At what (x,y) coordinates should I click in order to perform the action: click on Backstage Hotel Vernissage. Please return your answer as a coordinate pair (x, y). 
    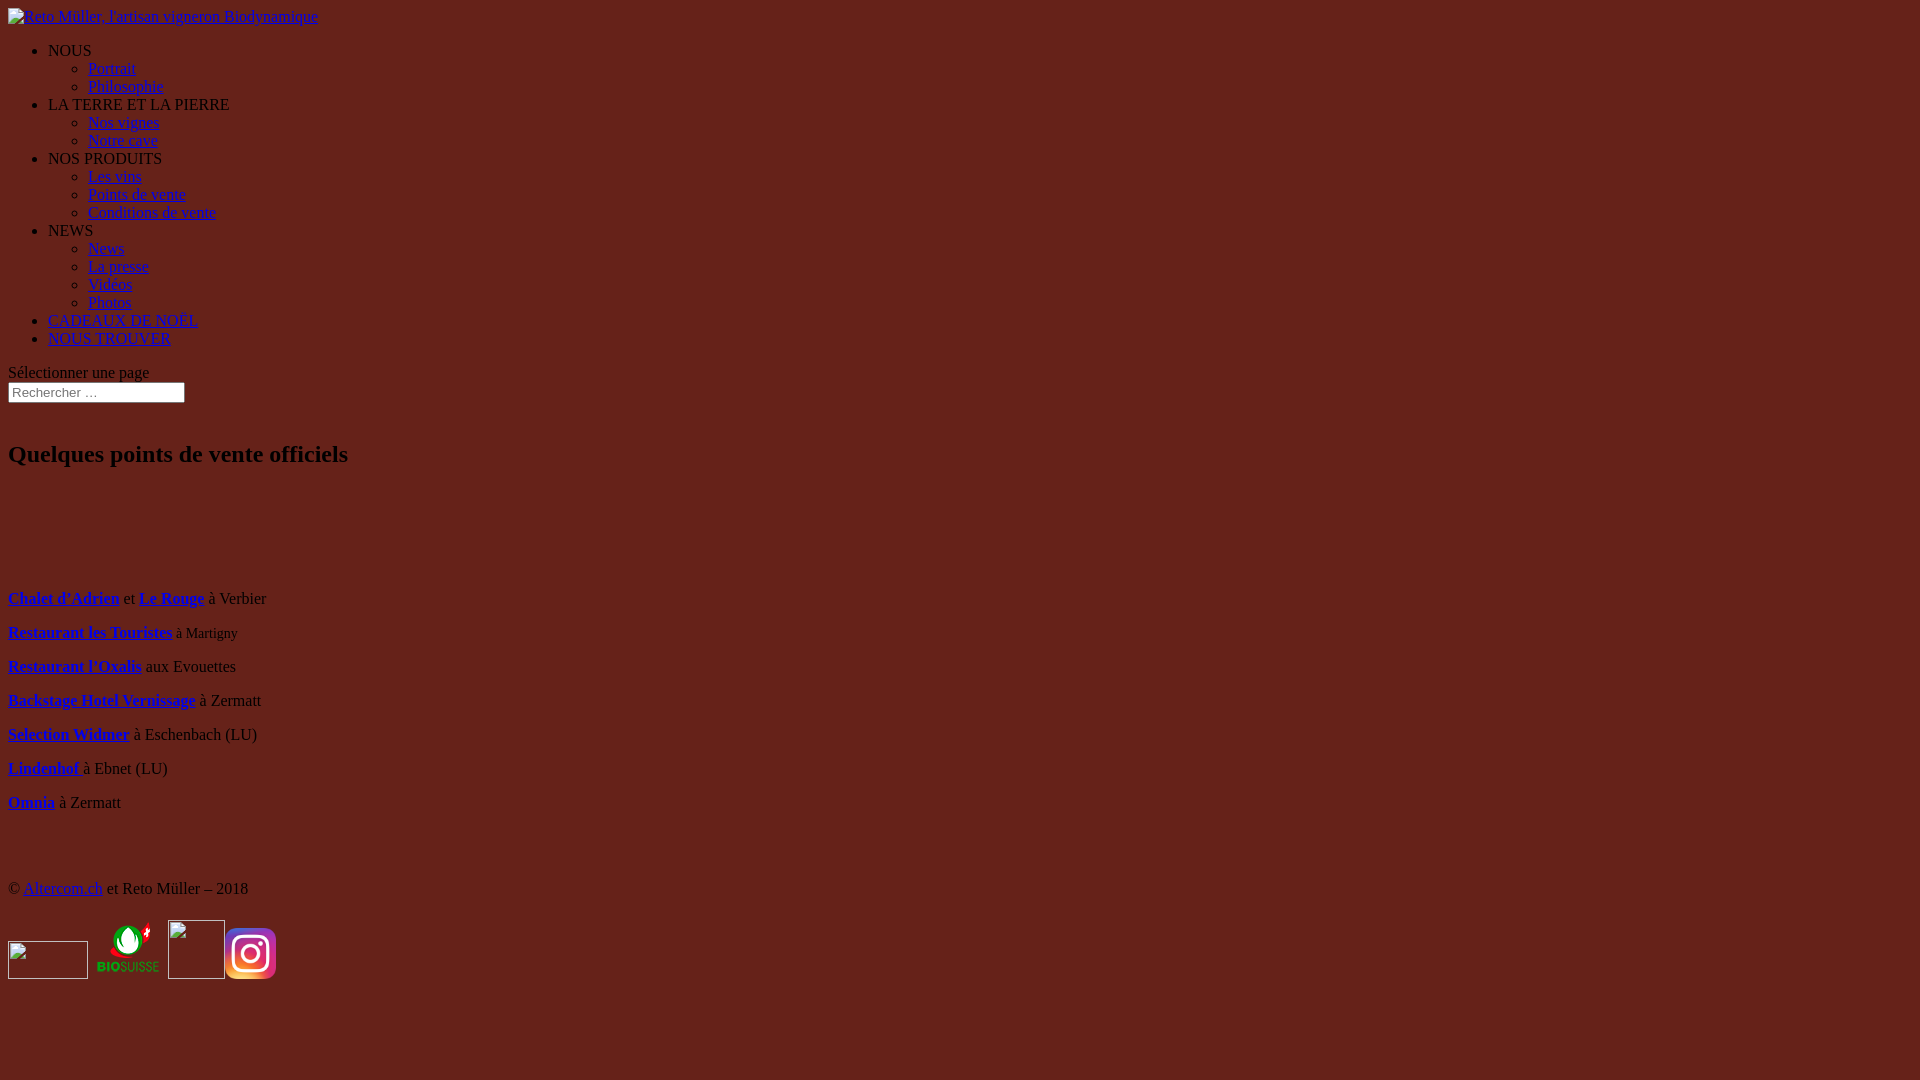
    Looking at the image, I should click on (102, 700).